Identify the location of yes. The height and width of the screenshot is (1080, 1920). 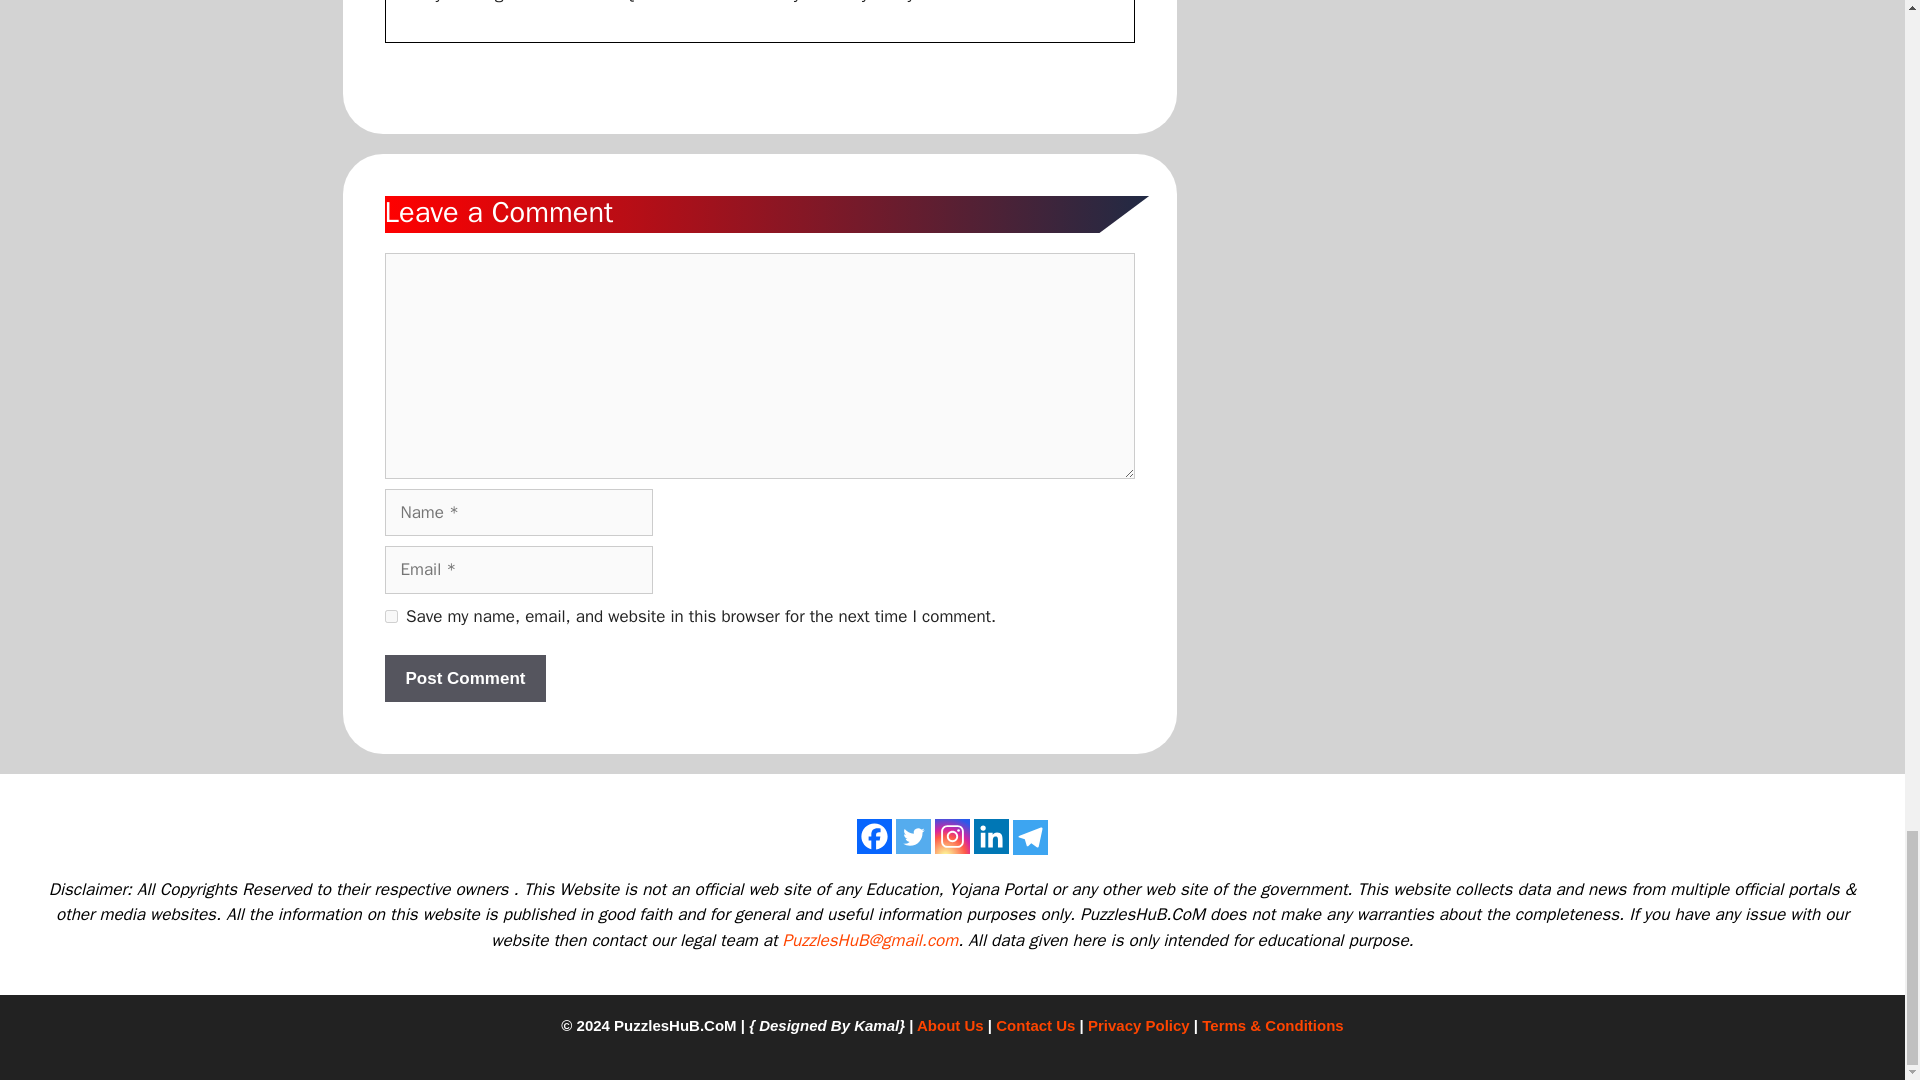
(390, 616).